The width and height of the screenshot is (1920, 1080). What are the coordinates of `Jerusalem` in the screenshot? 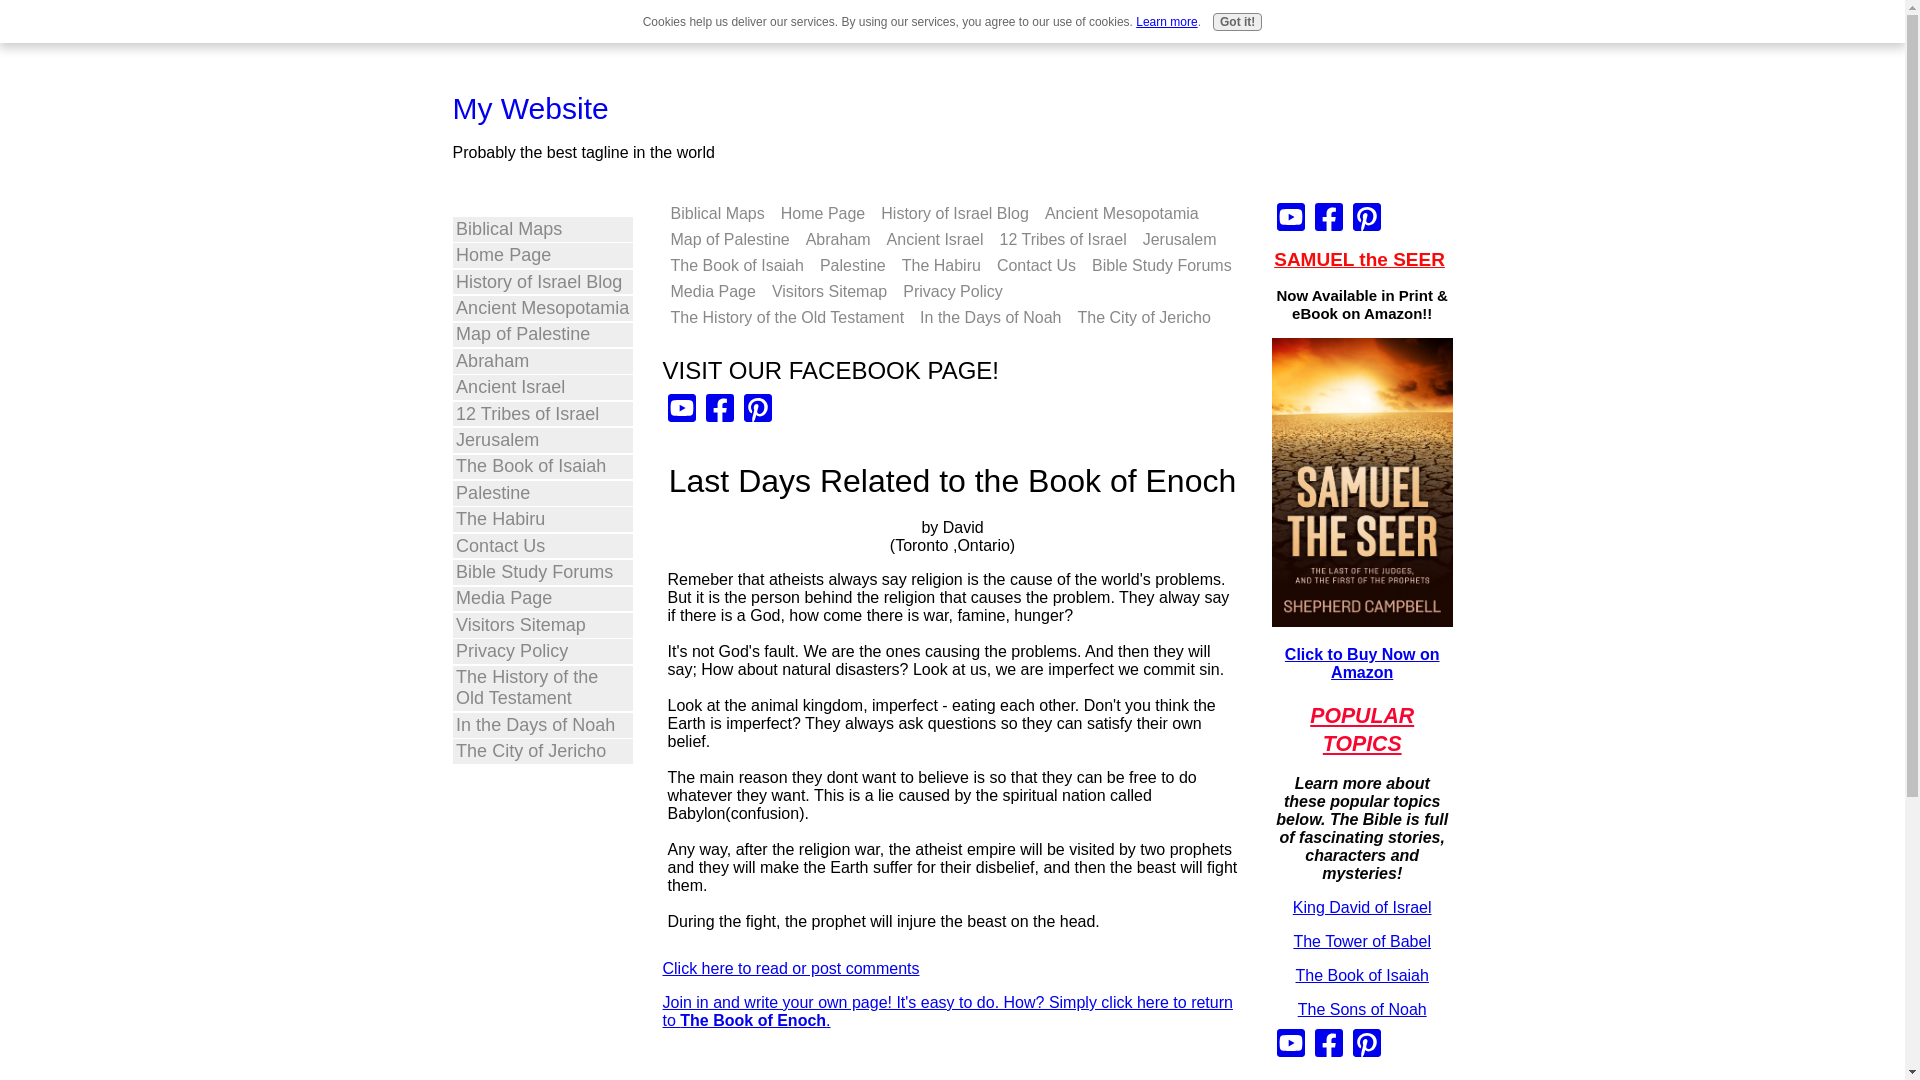 It's located at (542, 440).